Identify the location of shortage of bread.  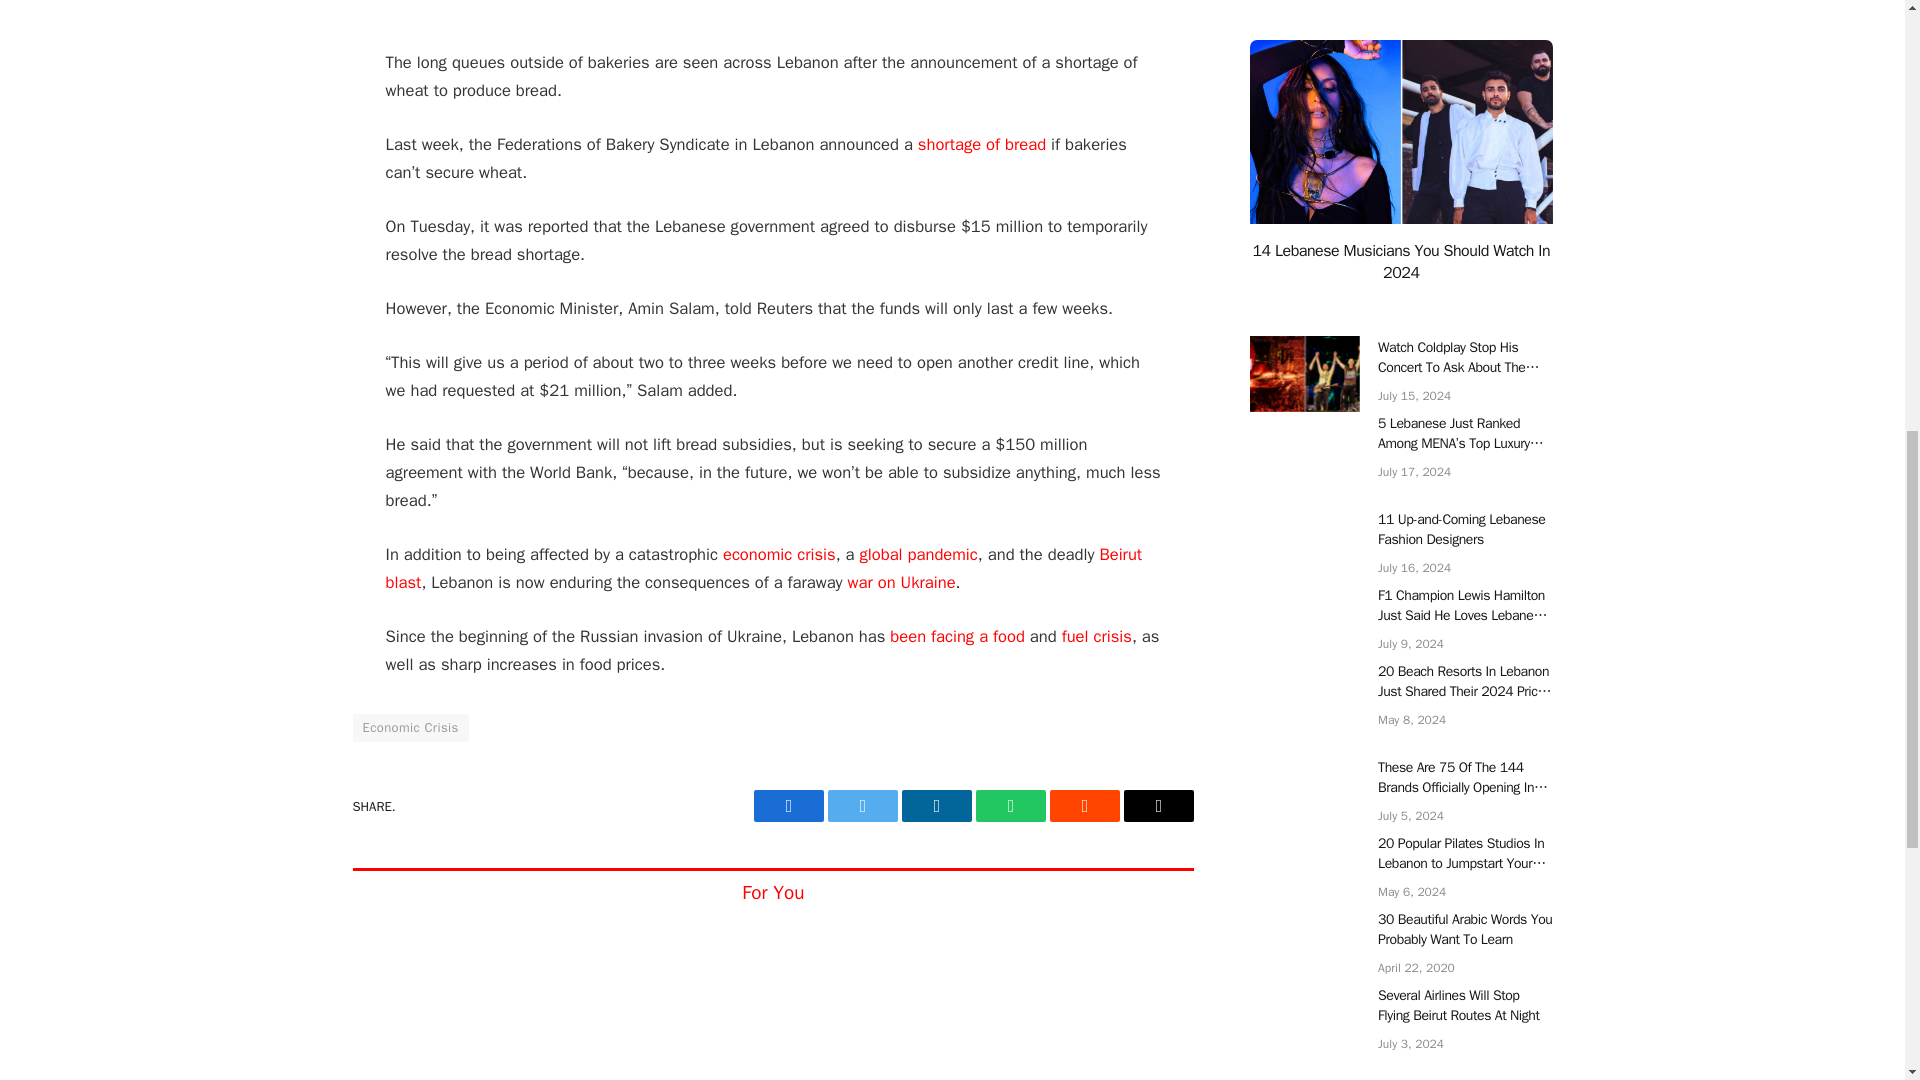
(982, 144).